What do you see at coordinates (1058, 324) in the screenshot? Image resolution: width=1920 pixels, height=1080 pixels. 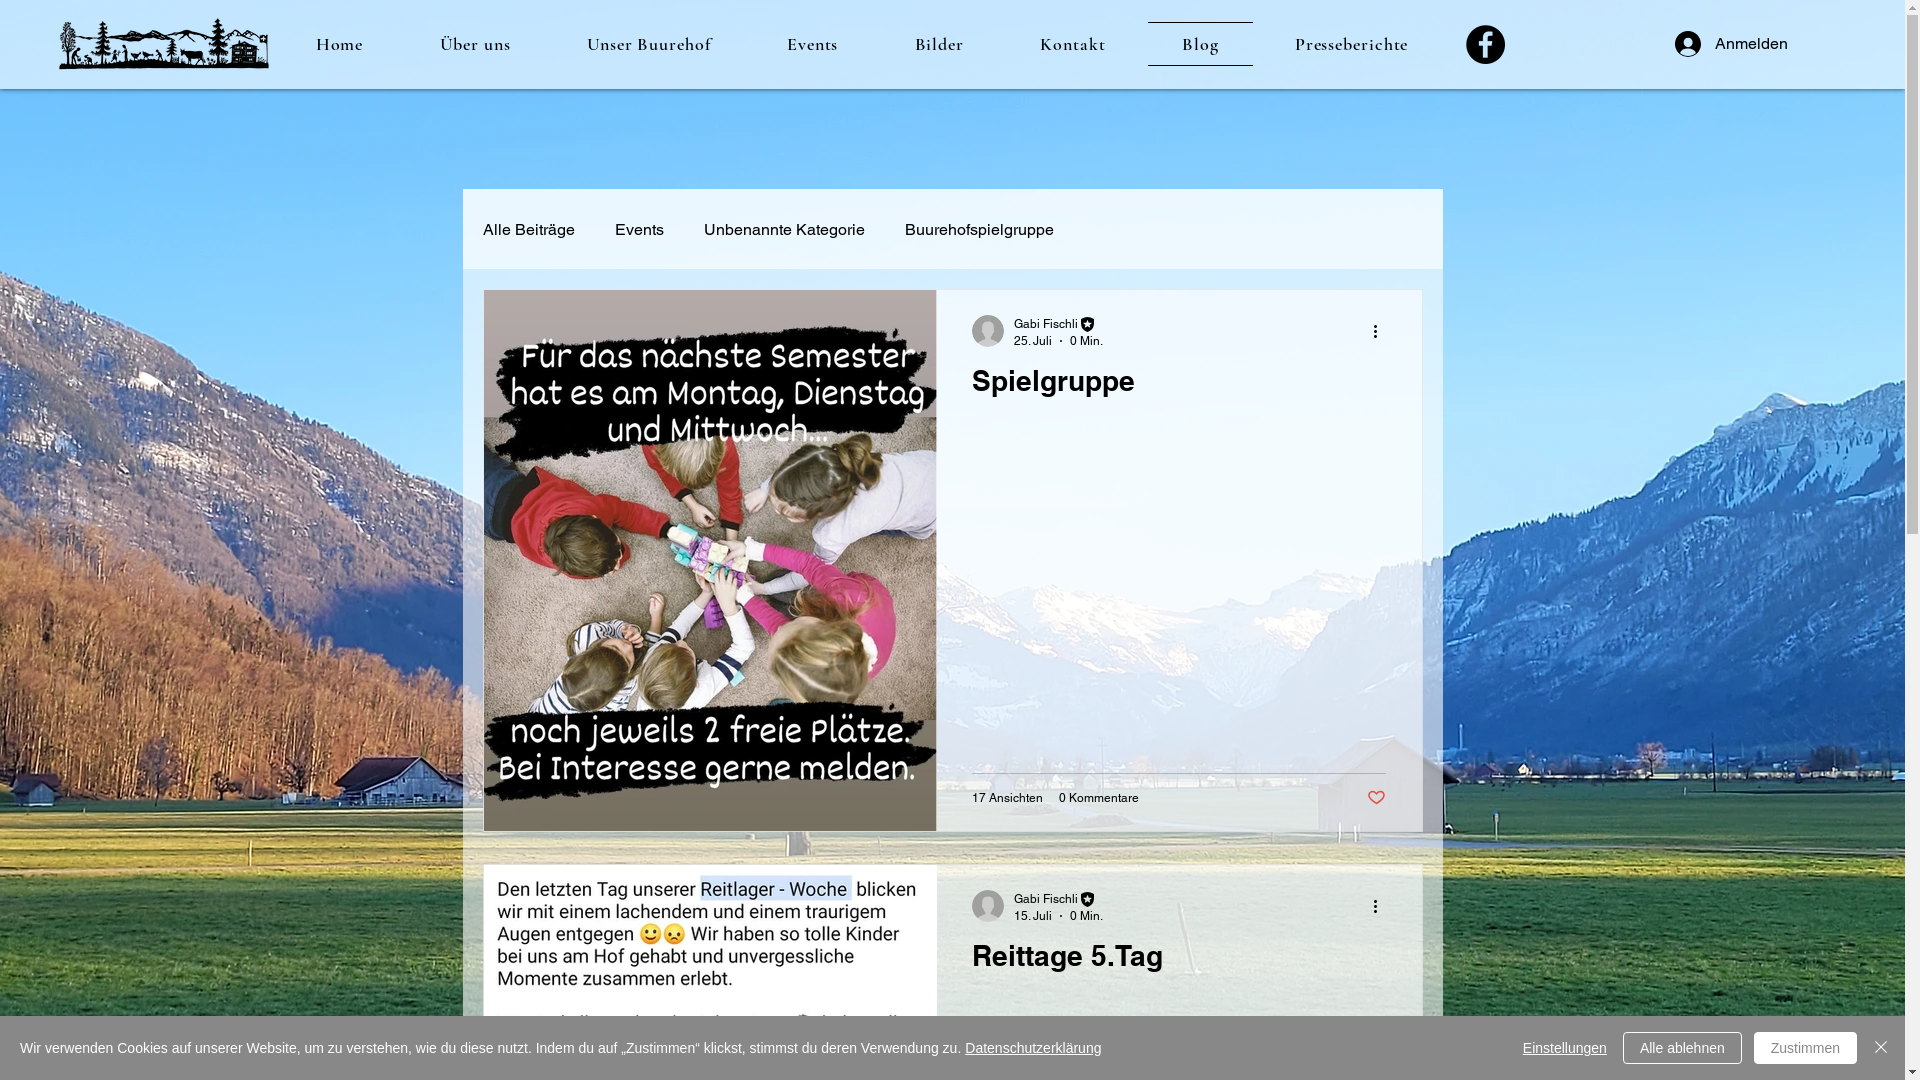 I see `Gabi Fischli` at bounding box center [1058, 324].